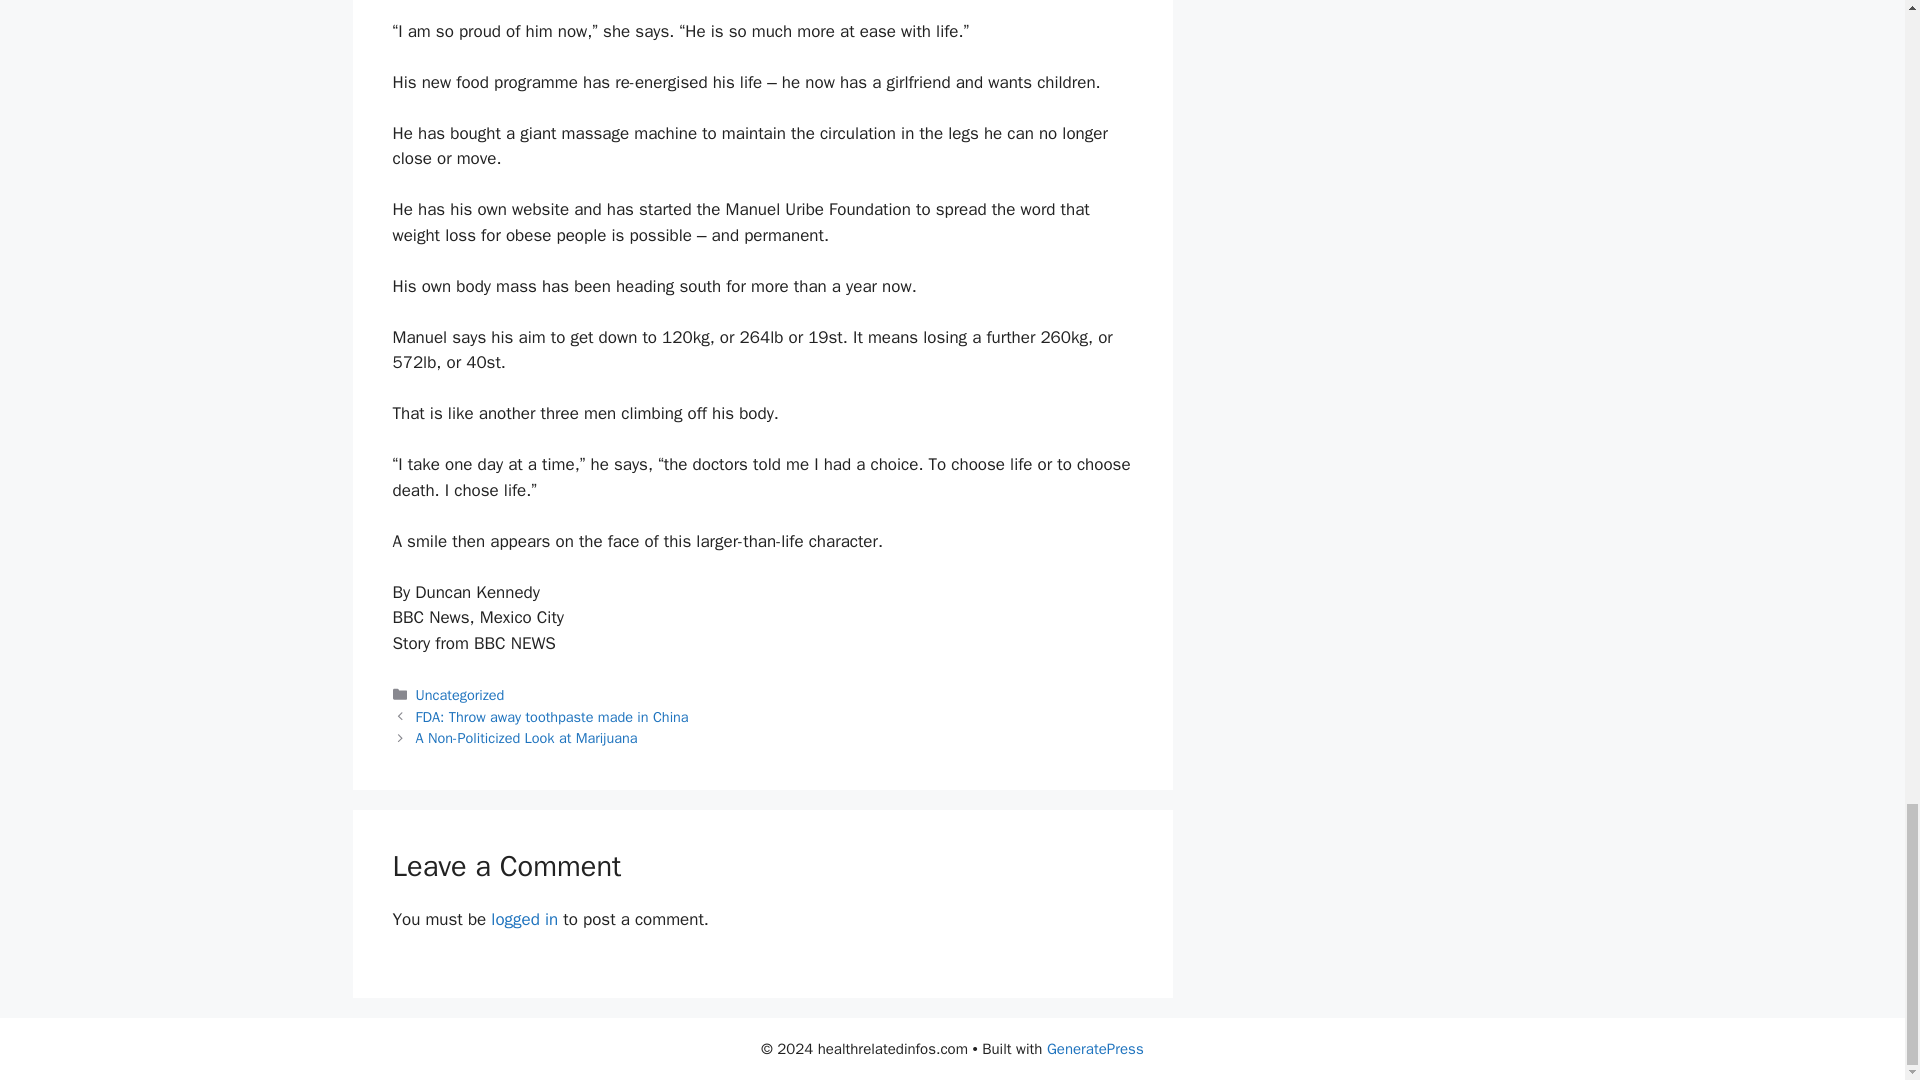  I want to click on Uncategorized, so click(460, 694).